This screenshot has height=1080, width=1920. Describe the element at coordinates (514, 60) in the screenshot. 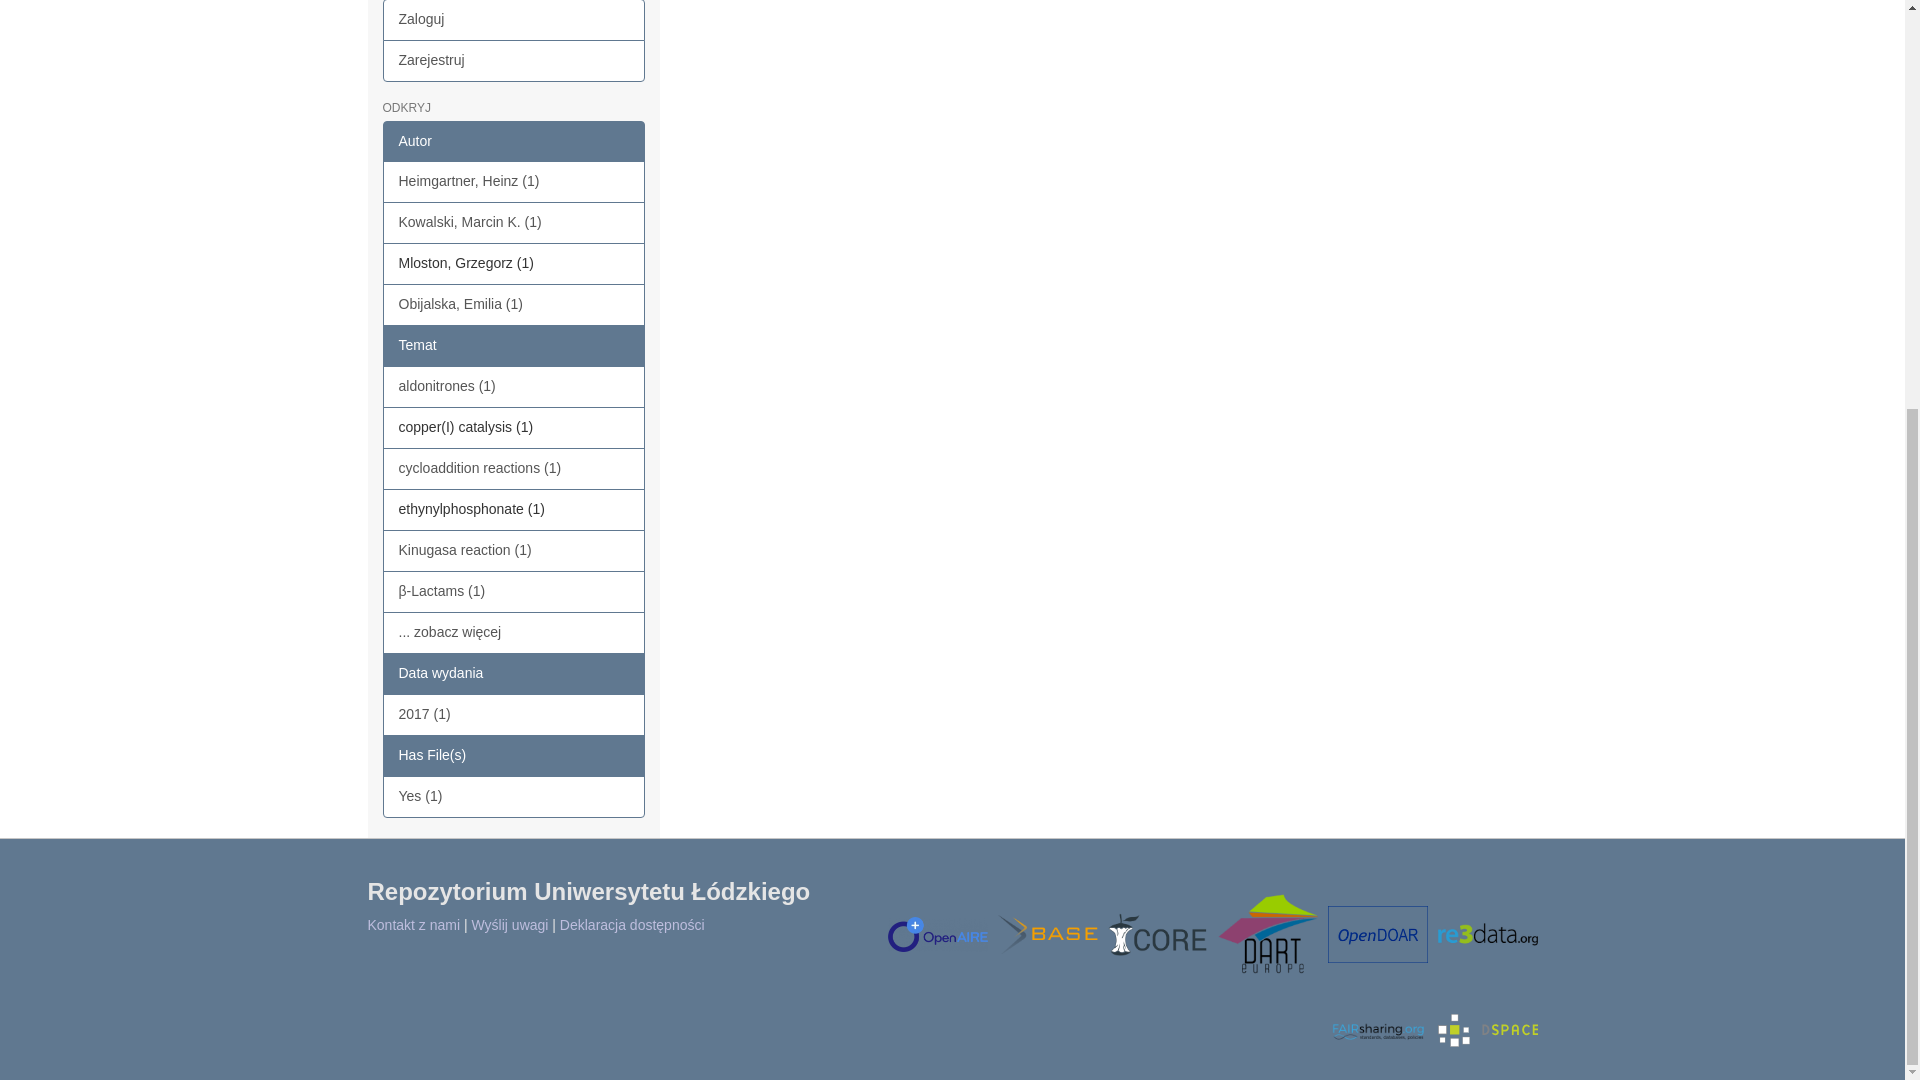

I see `Zarejestruj` at that location.